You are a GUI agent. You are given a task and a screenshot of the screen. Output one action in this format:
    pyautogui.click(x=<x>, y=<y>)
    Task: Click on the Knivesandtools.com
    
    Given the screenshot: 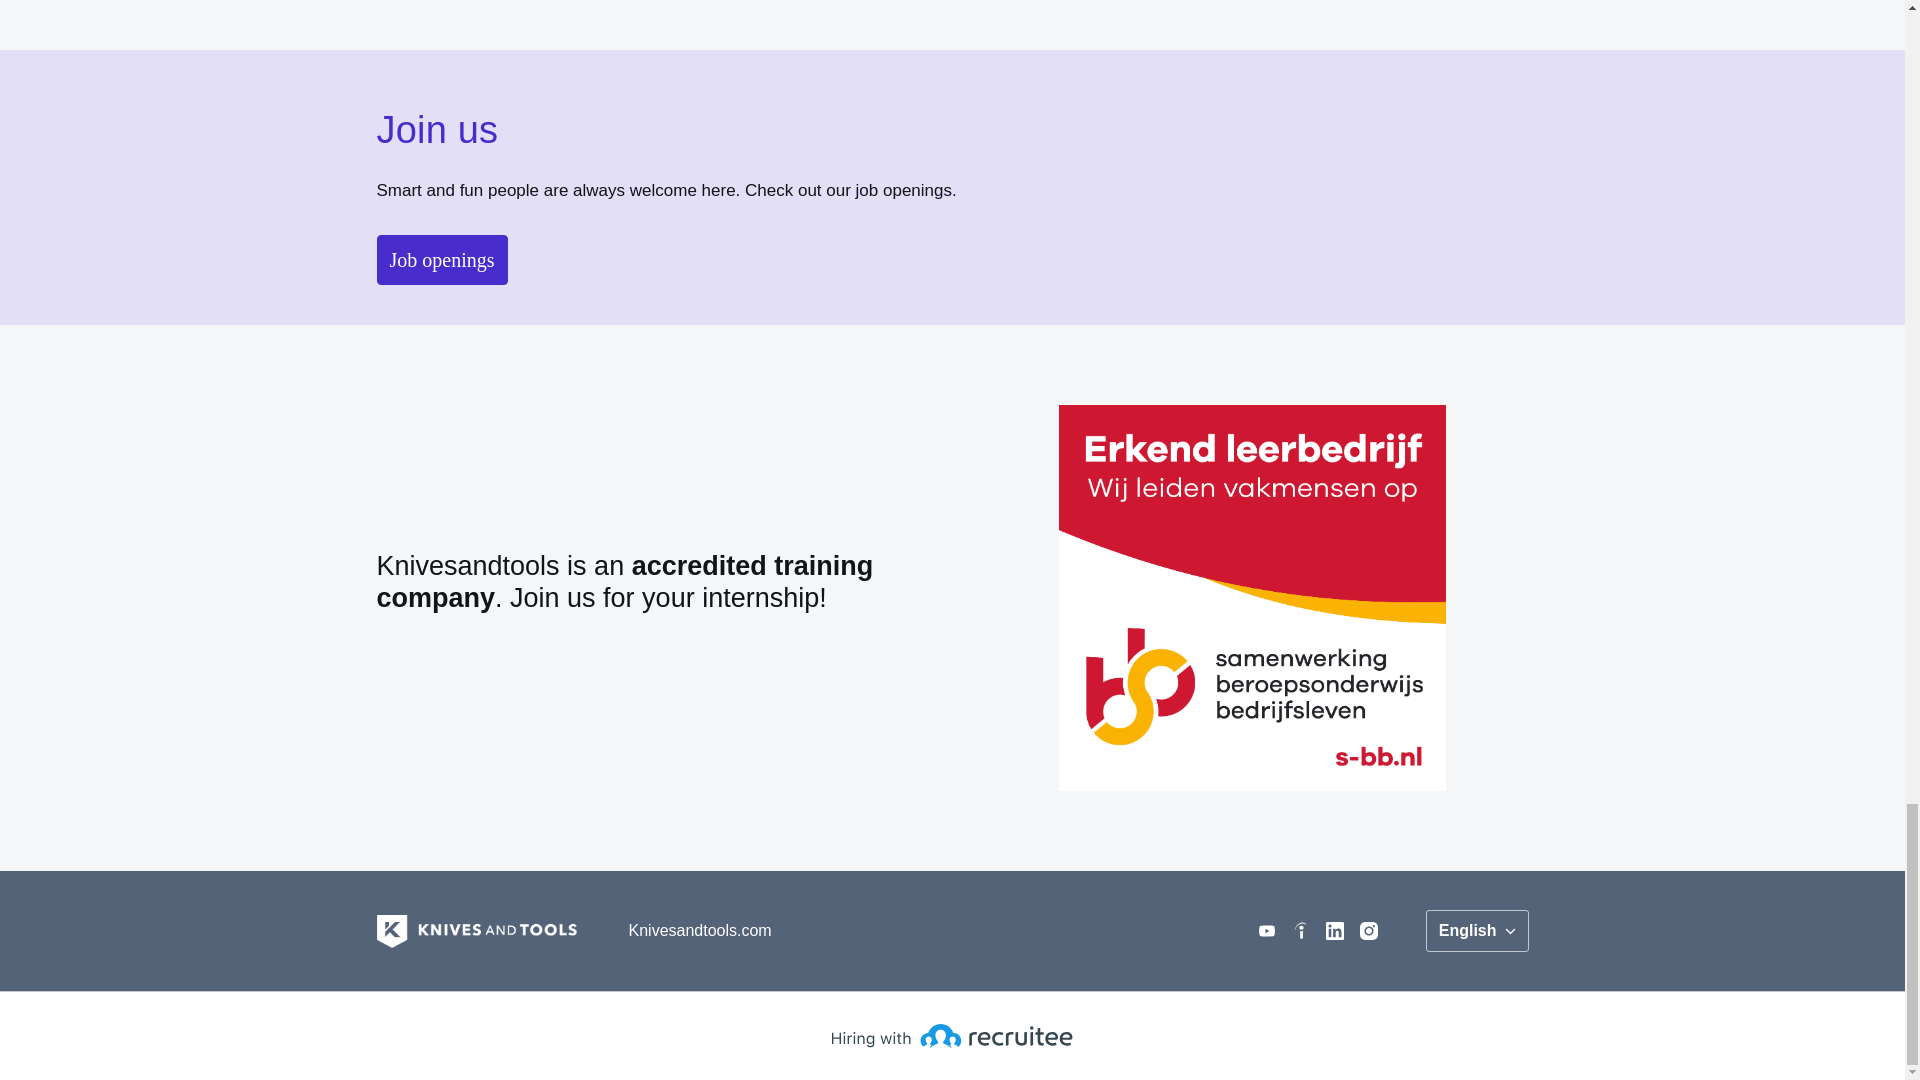 What is the action you would take?
    pyautogui.click(x=700, y=931)
    